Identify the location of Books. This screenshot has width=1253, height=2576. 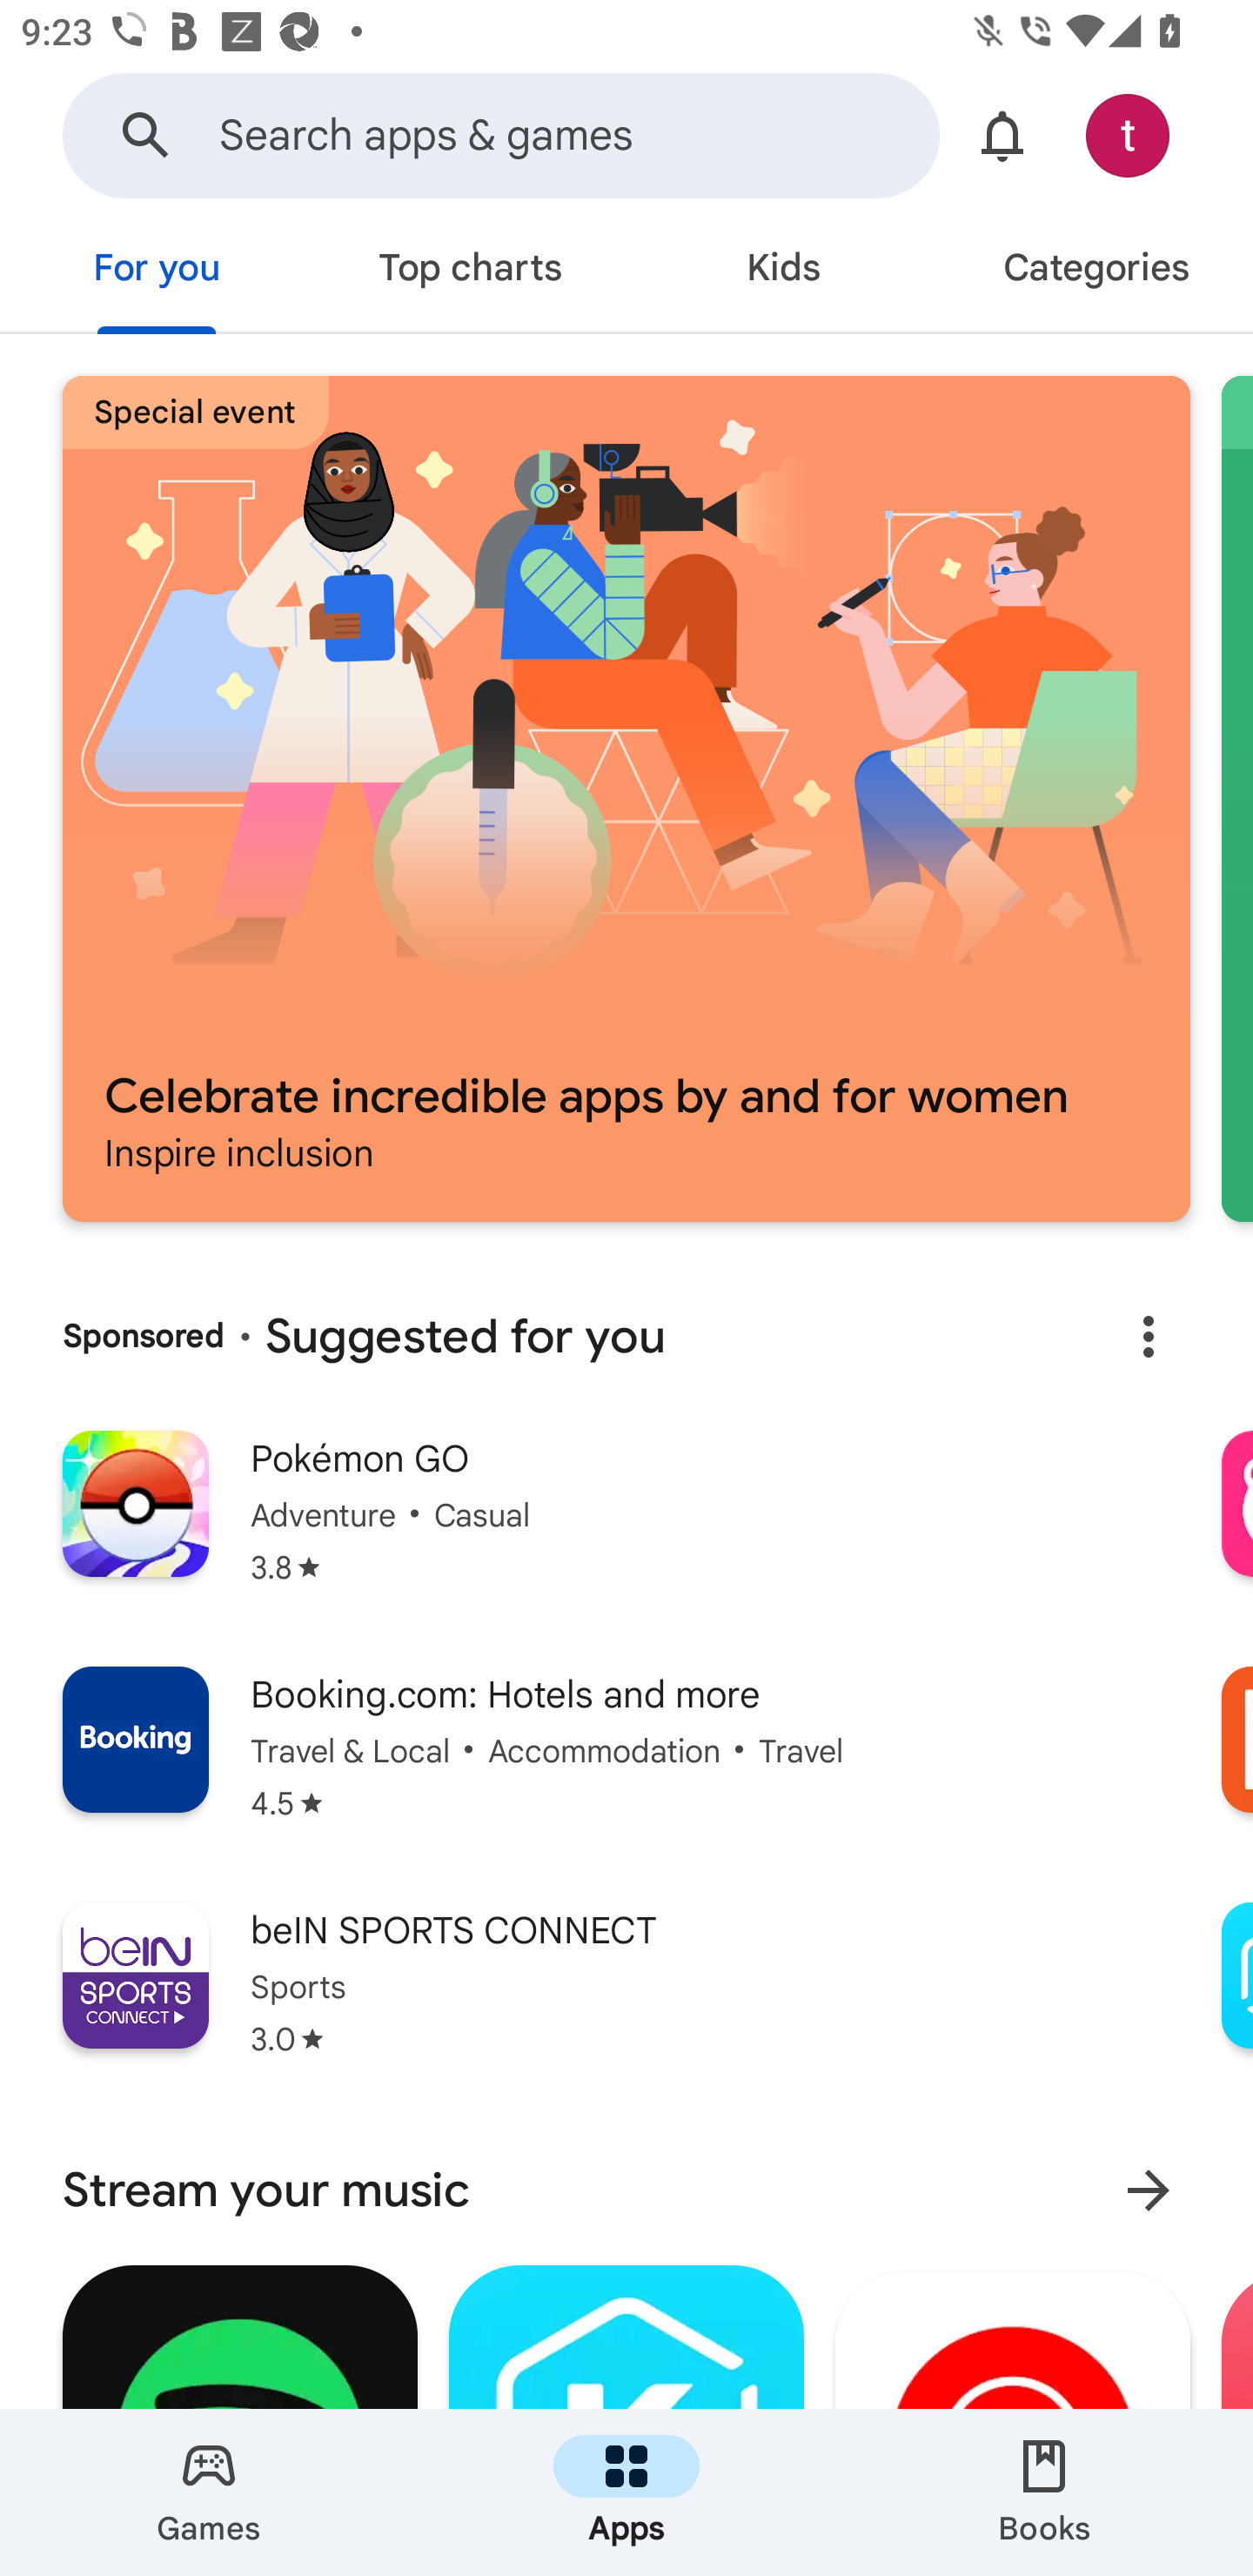
(1044, 2492).